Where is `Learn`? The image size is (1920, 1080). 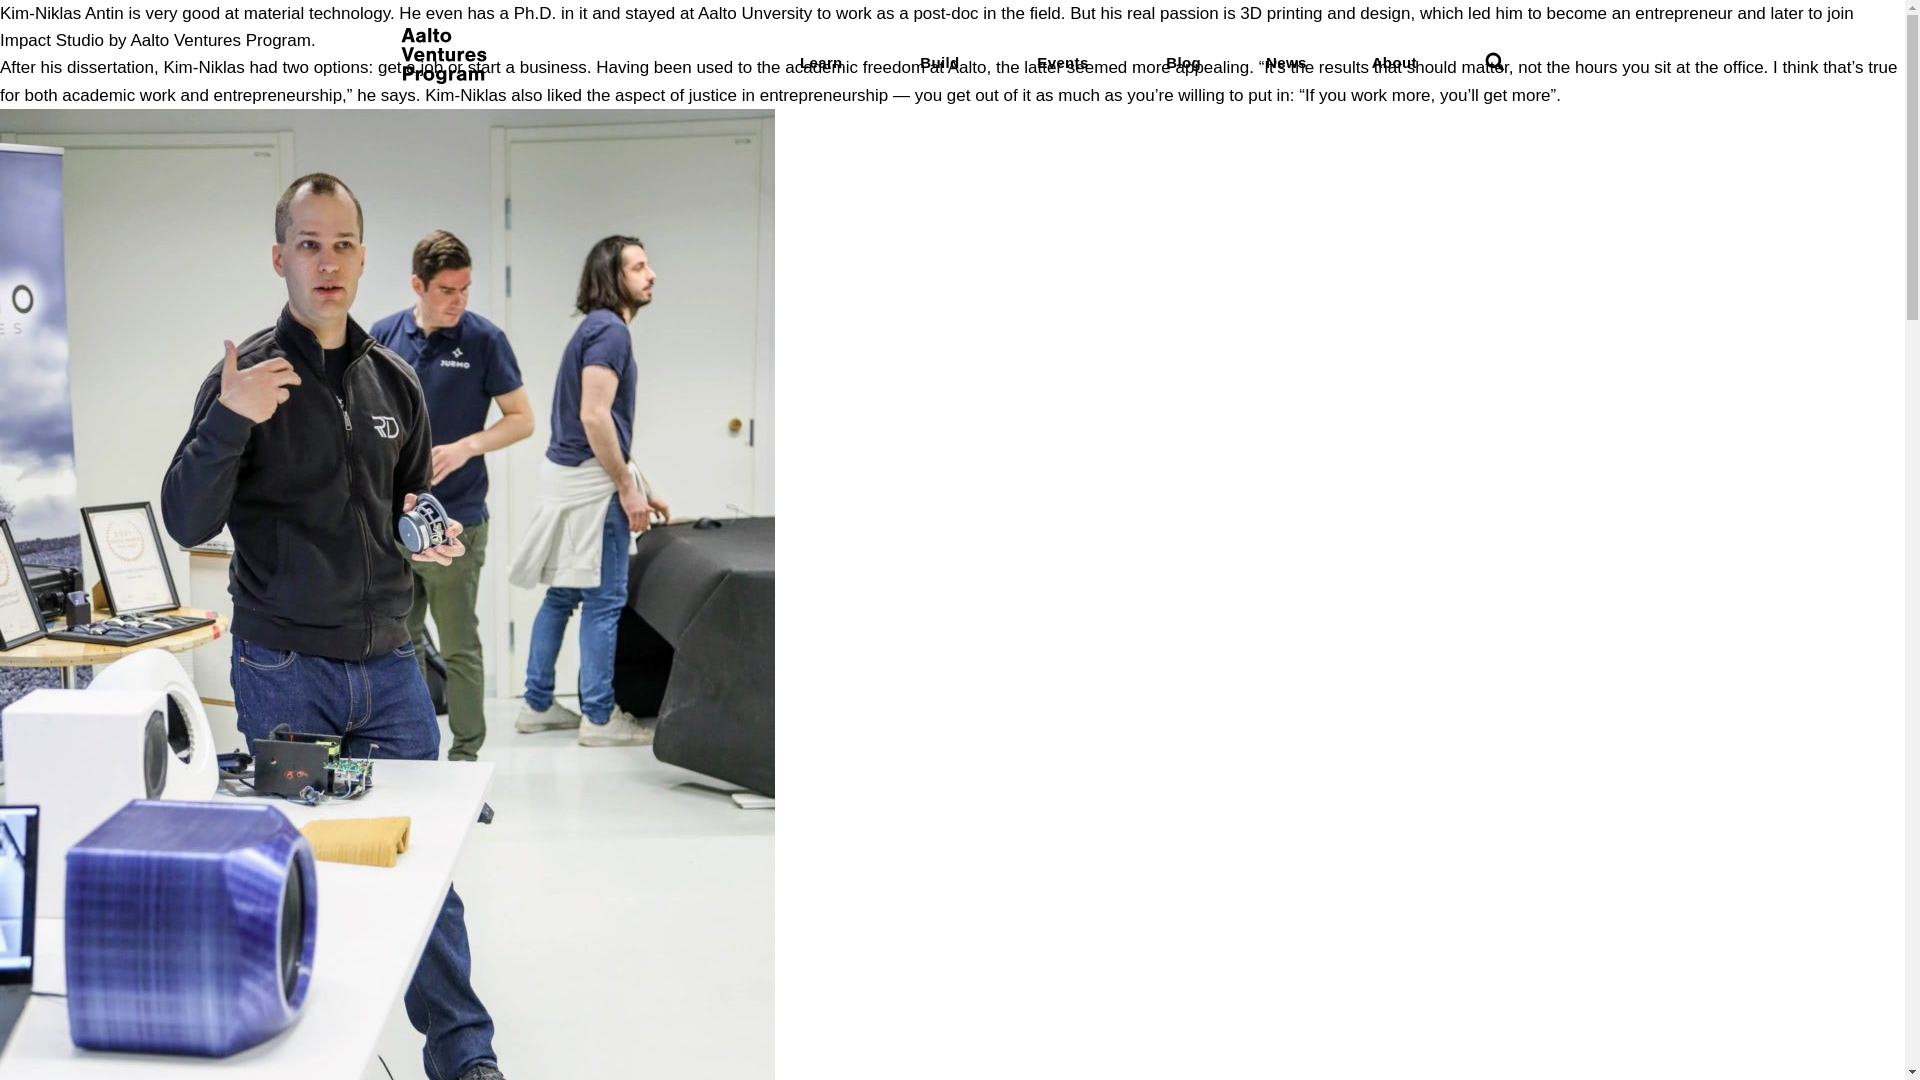
Learn is located at coordinates (821, 62).